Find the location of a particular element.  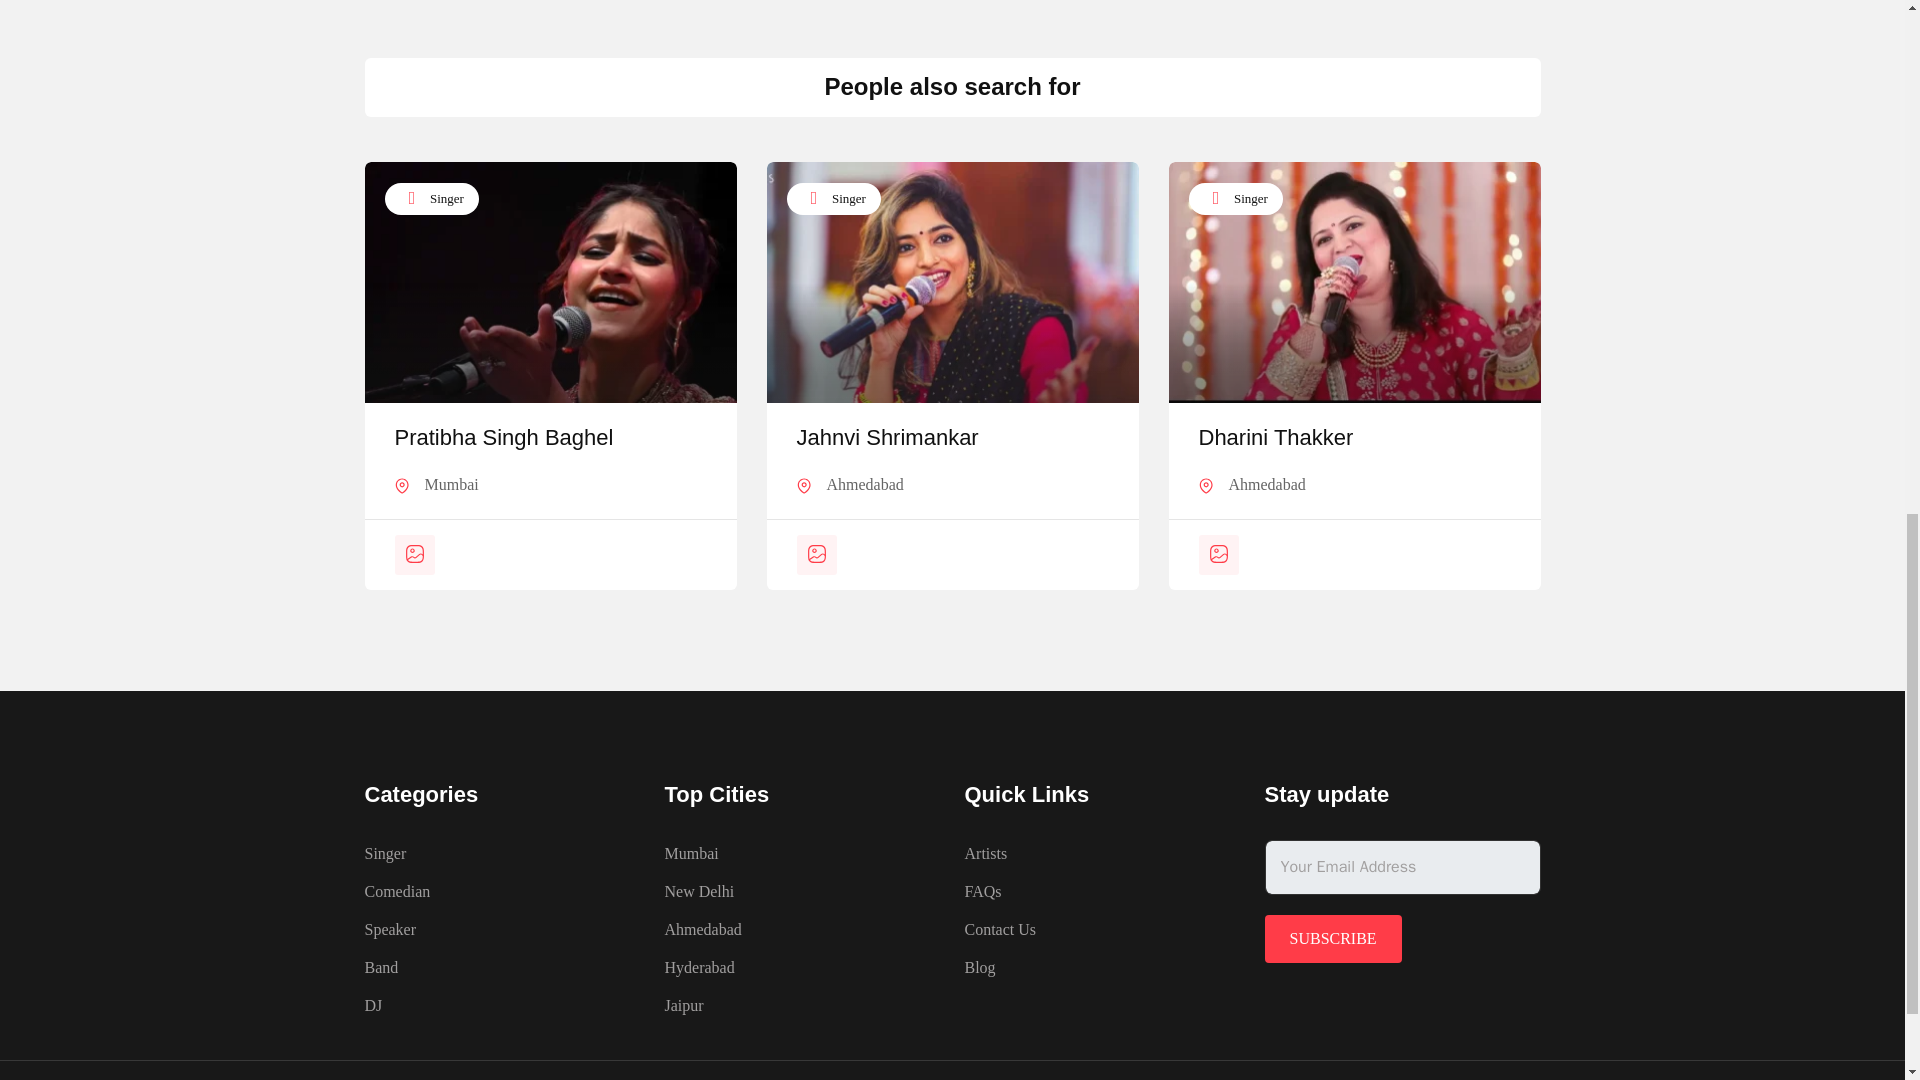

Dharini Thakker is located at coordinates (1276, 438).